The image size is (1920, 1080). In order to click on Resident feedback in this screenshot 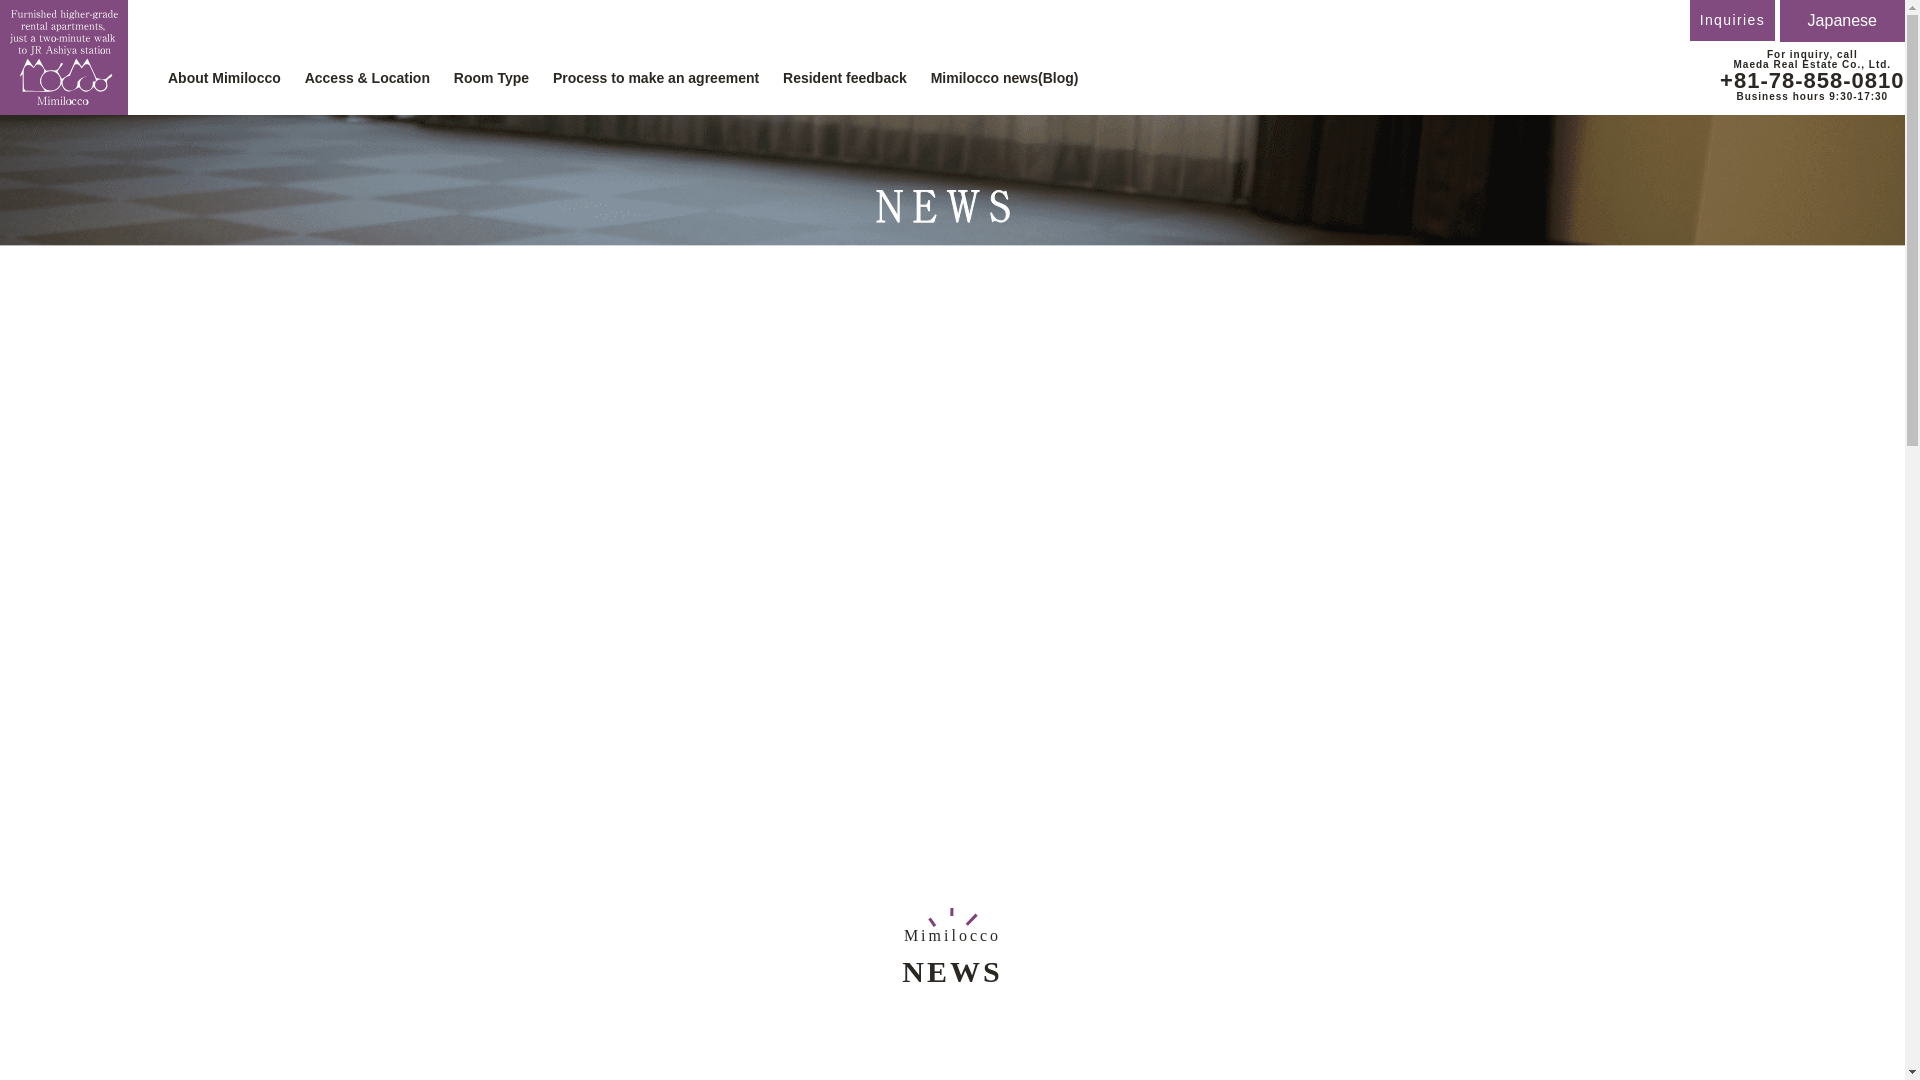, I will do `click(844, 78)`.